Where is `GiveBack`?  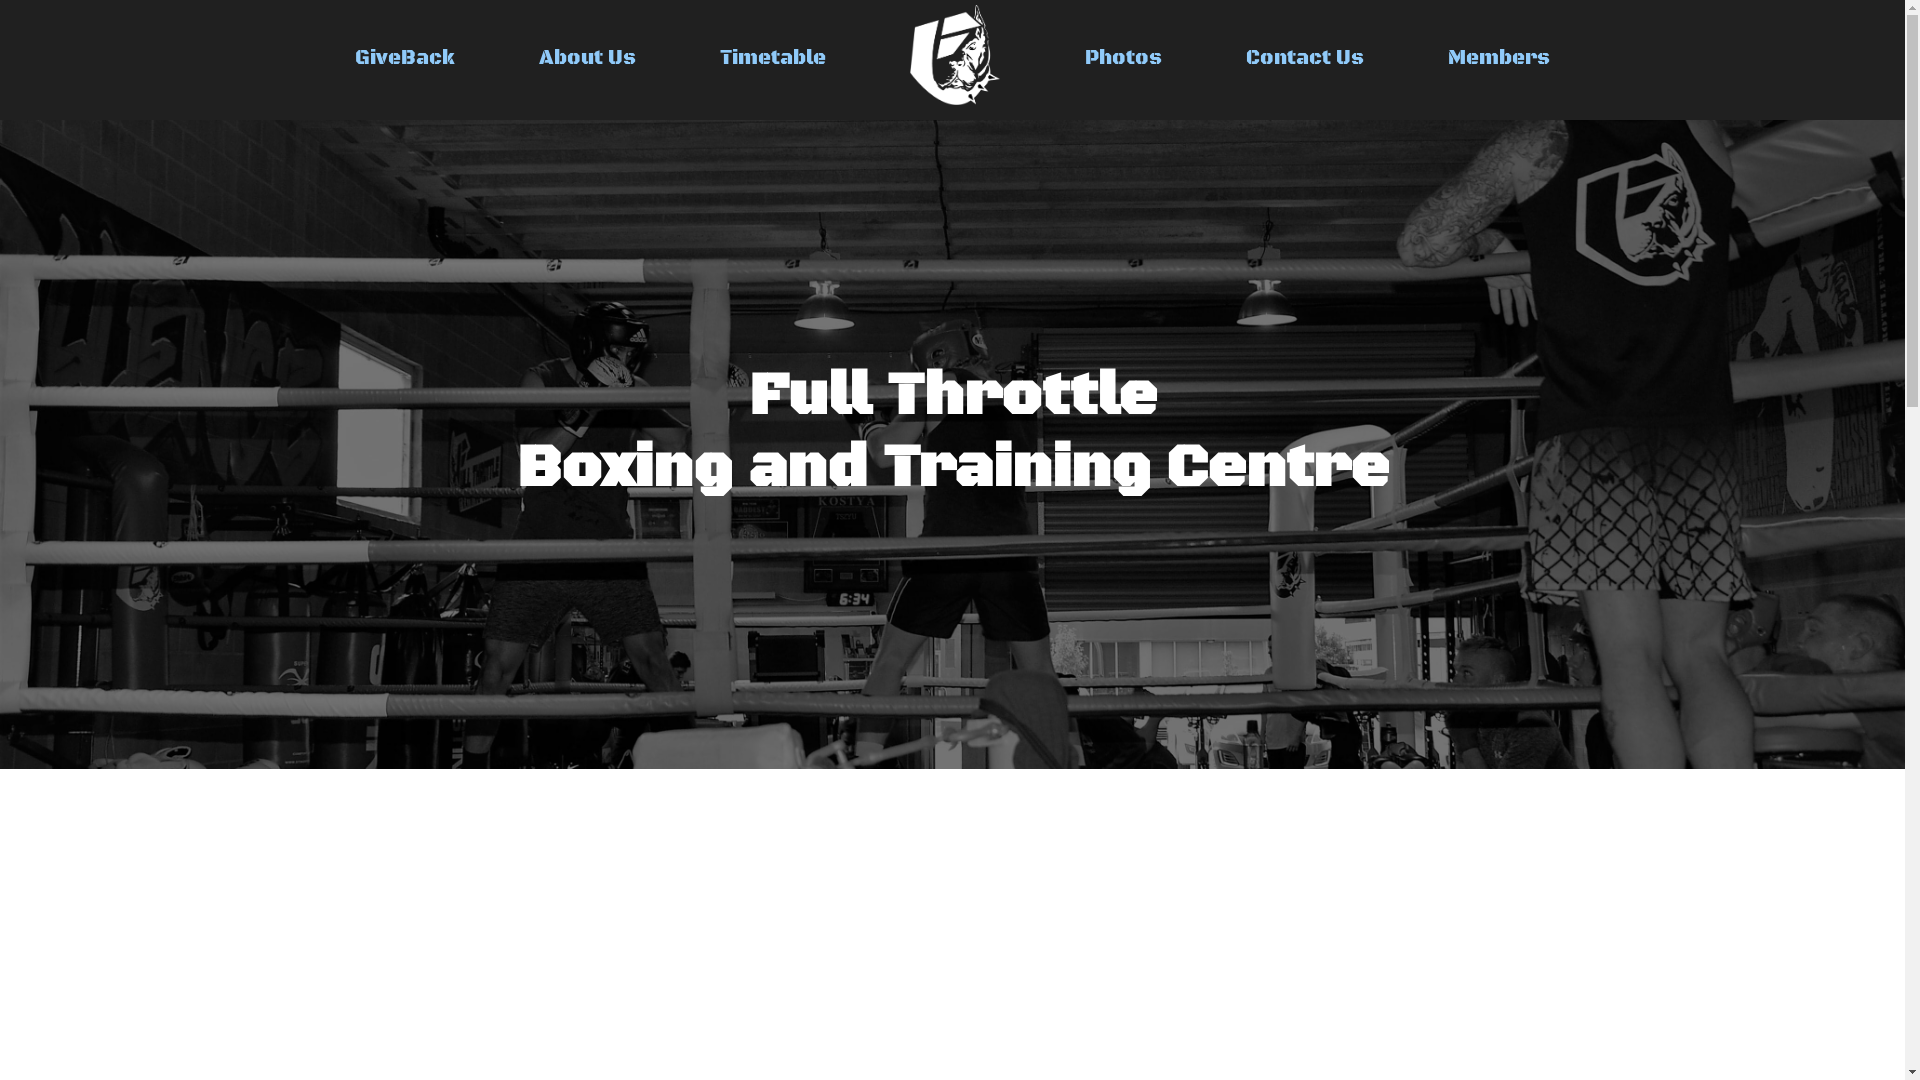
GiveBack is located at coordinates (405, 58).